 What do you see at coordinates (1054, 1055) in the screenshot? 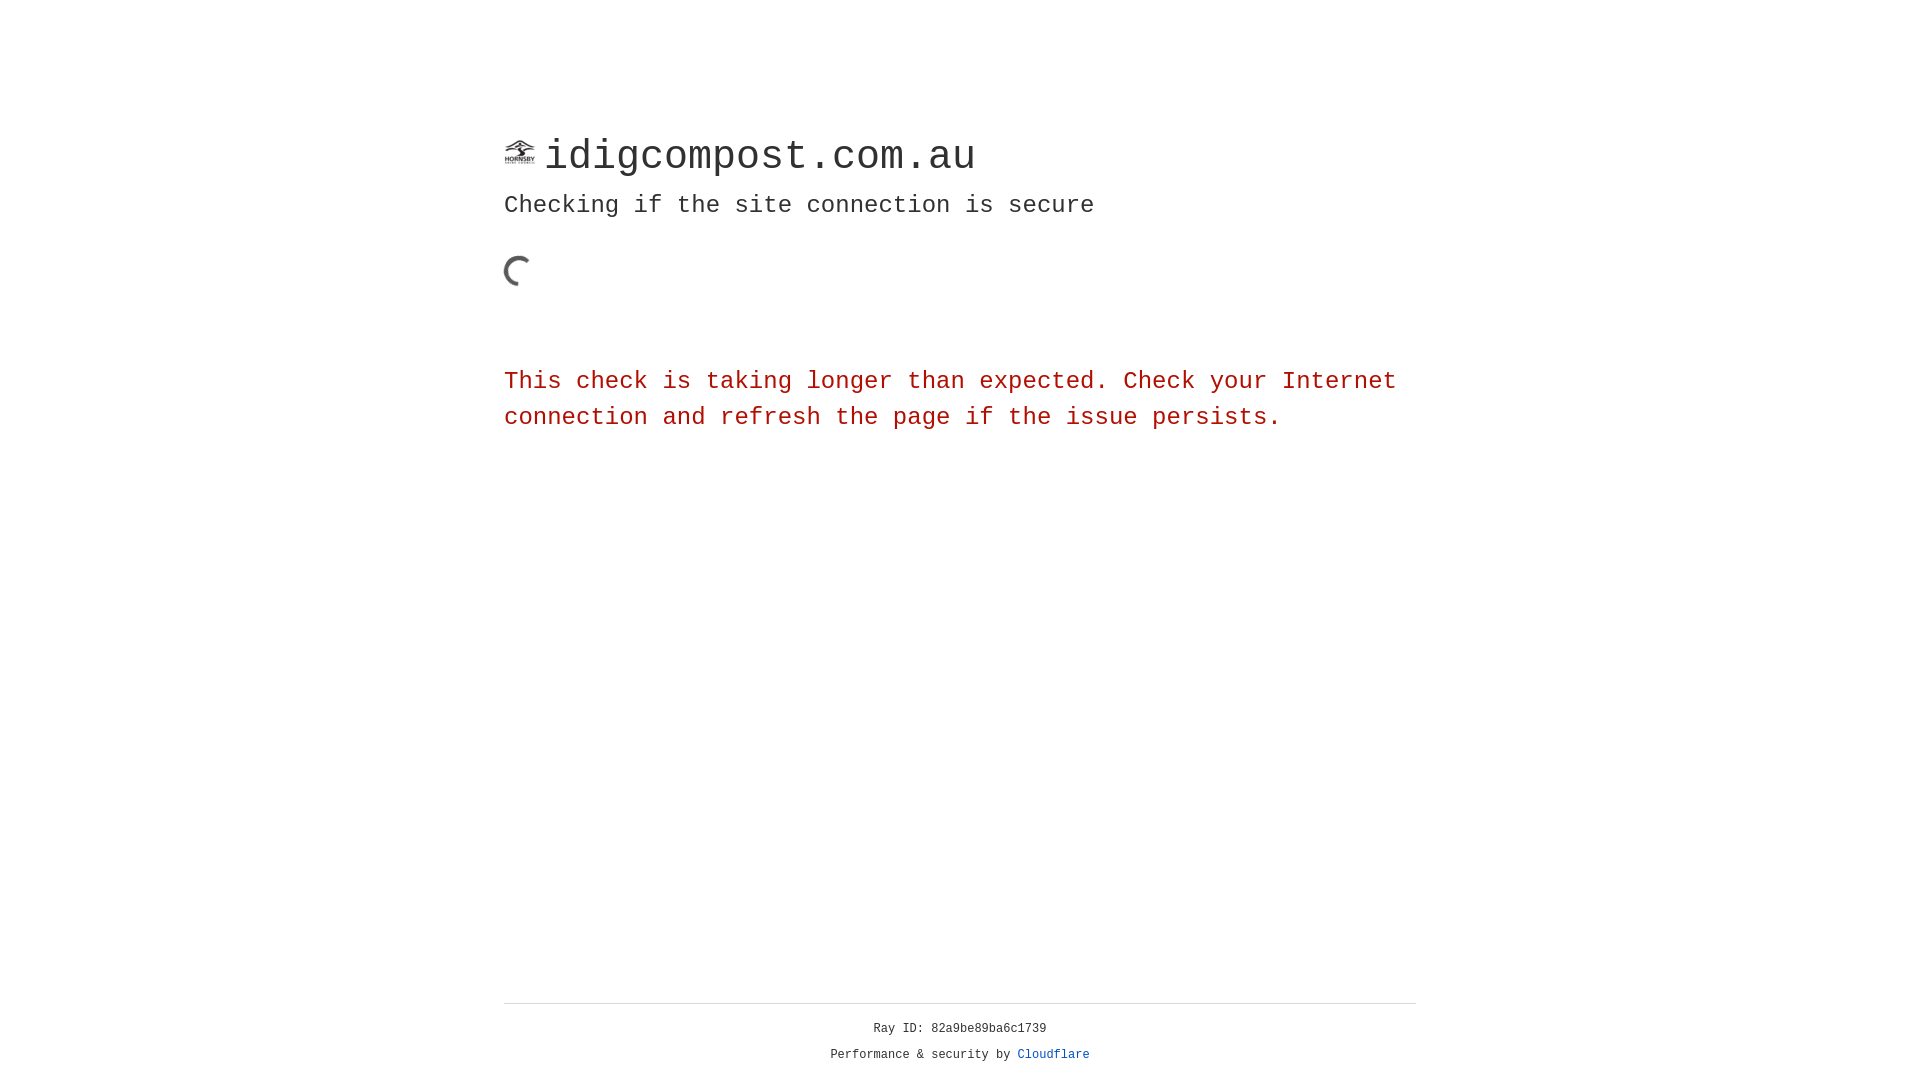
I see `Cloudflare` at bounding box center [1054, 1055].